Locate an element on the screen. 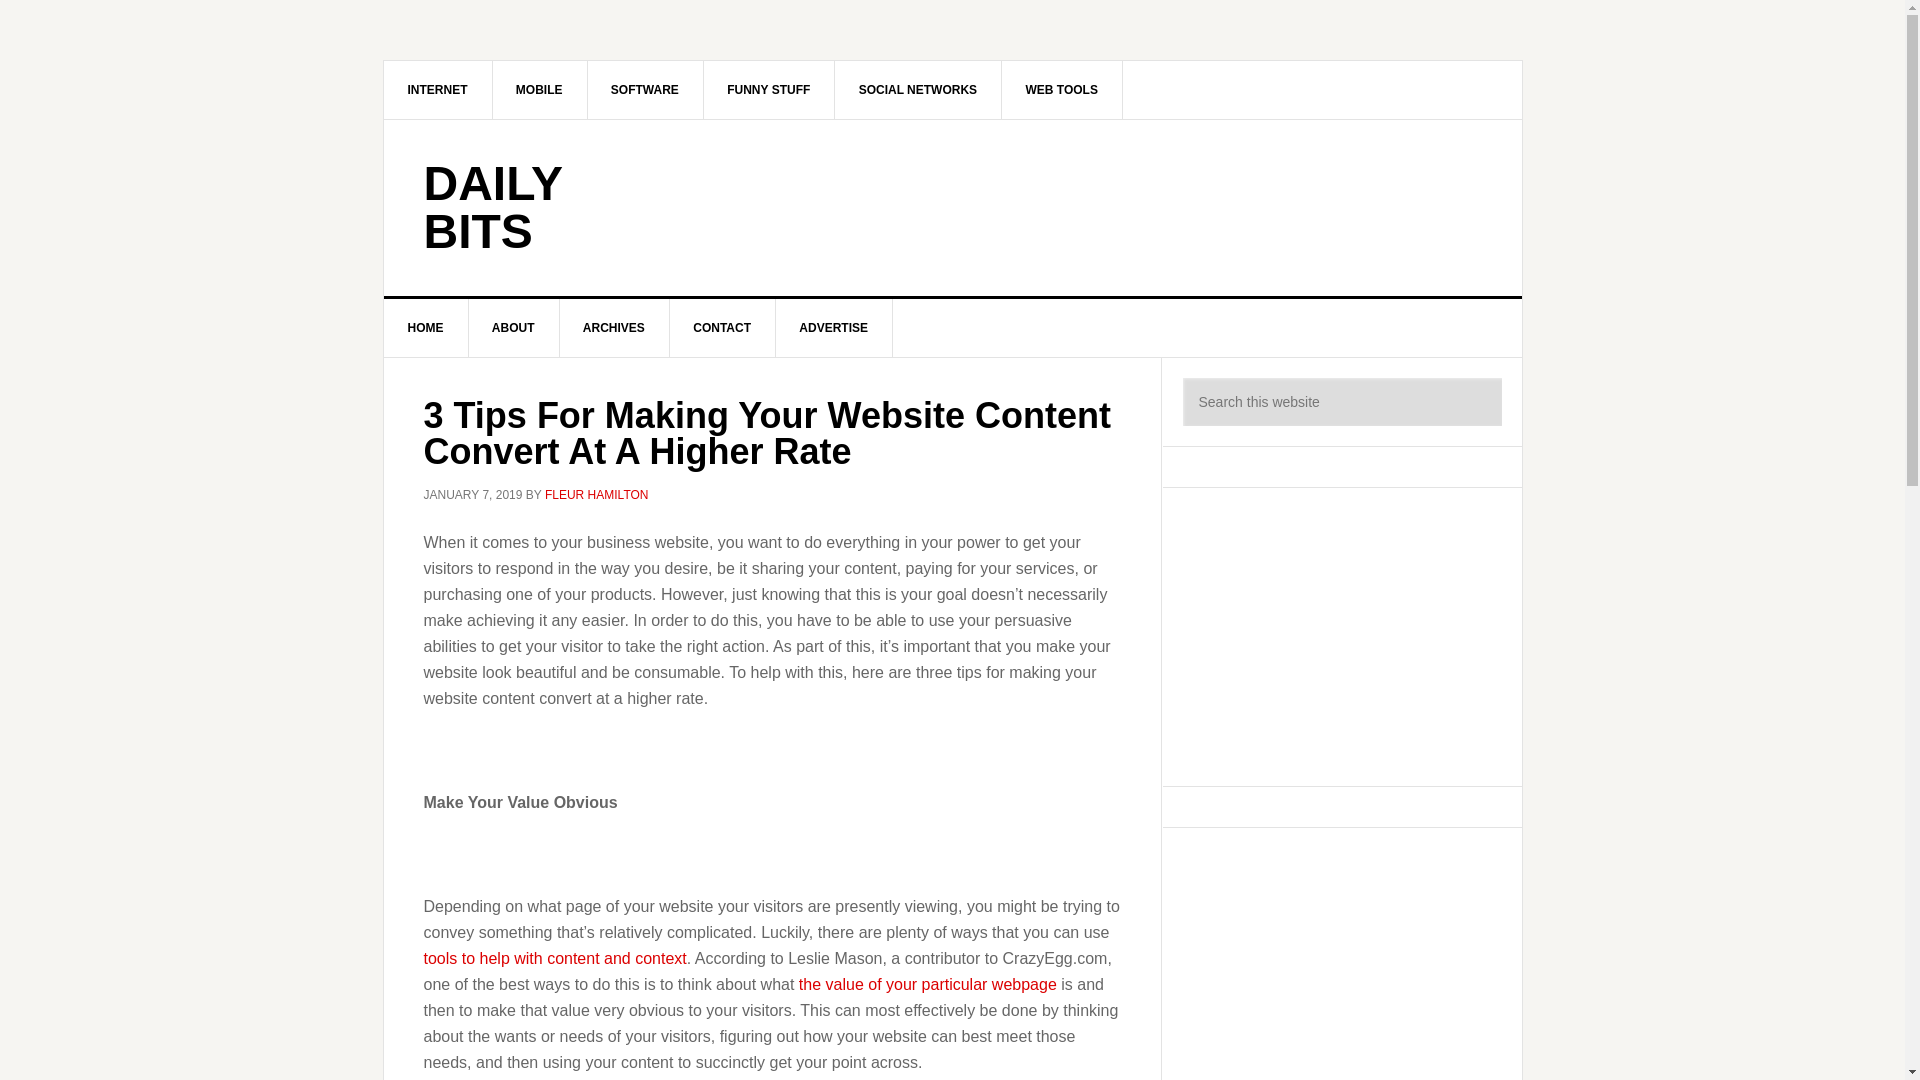 This screenshot has height=1080, width=1920. WEB TOOLS is located at coordinates (1060, 89).